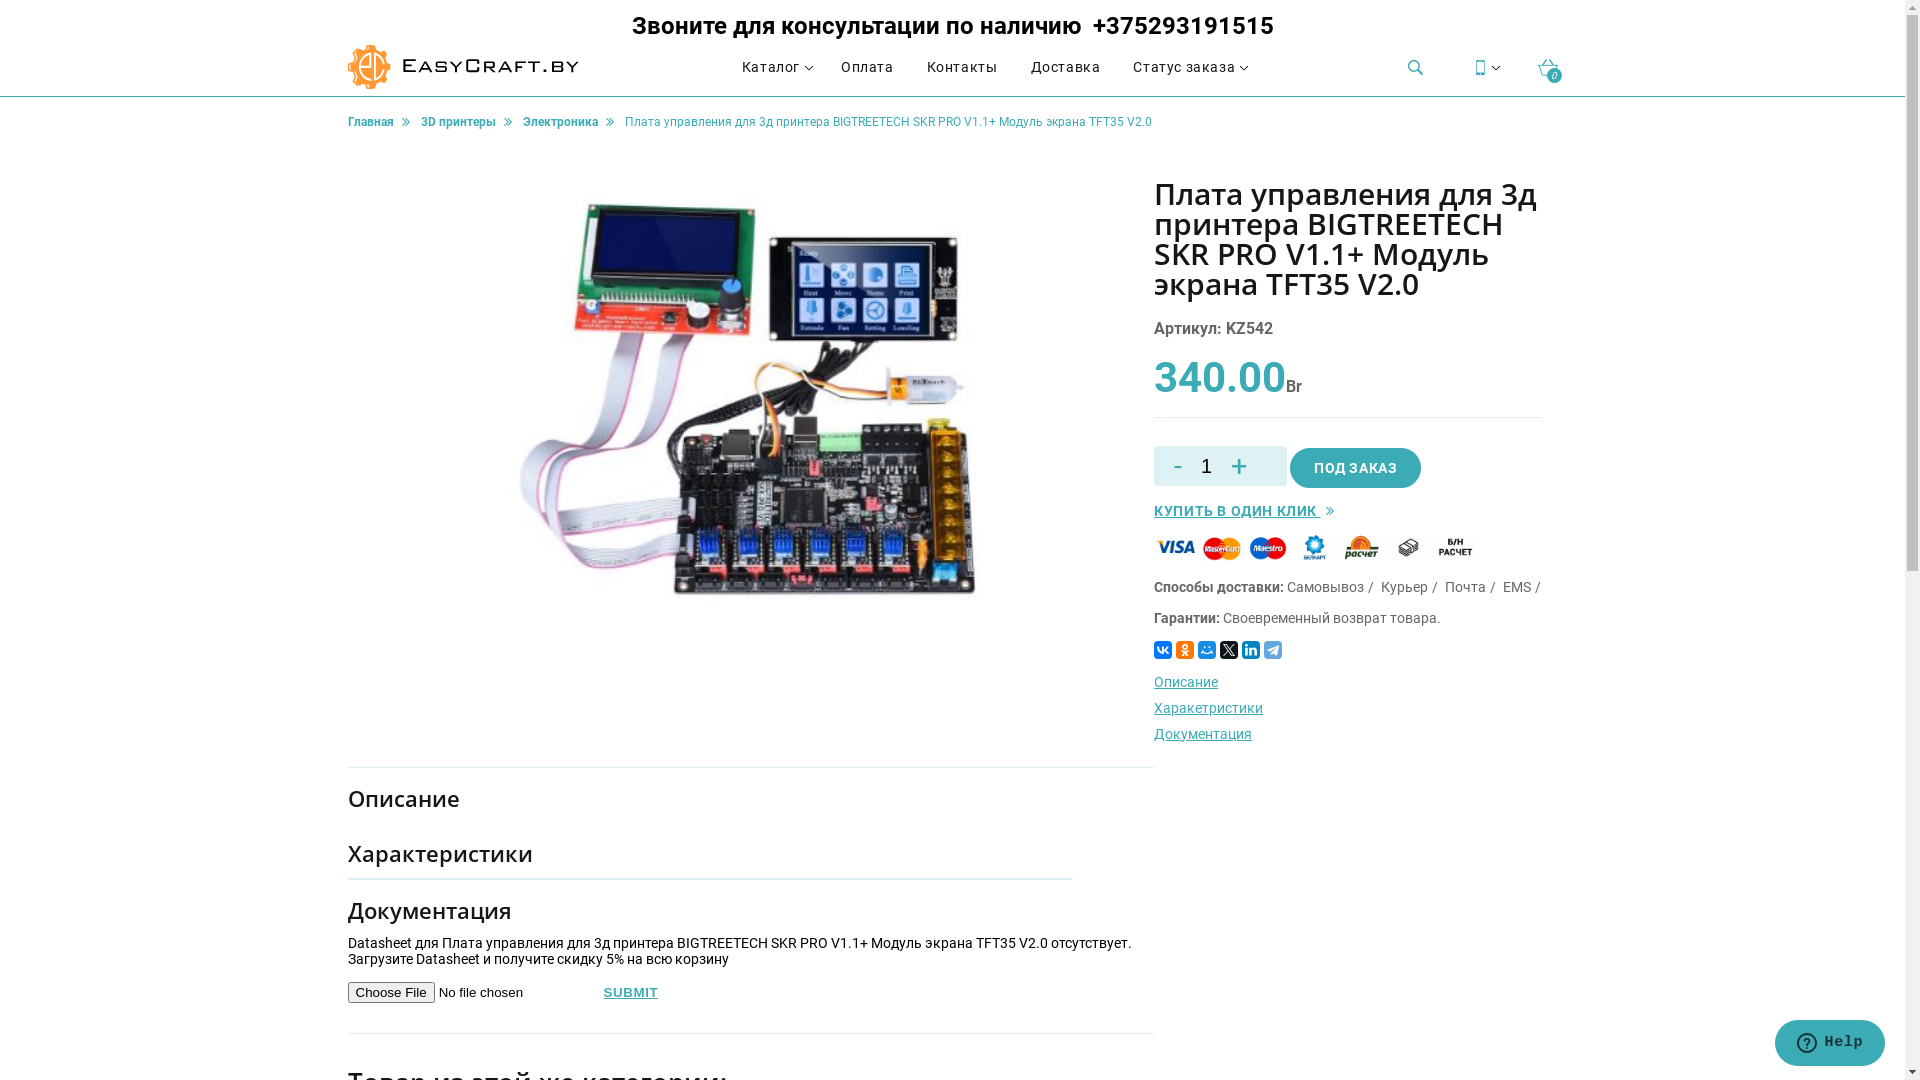 This screenshot has height=1080, width=1920. What do you see at coordinates (1229, 650) in the screenshot?
I see `Twitter` at bounding box center [1229, 650].